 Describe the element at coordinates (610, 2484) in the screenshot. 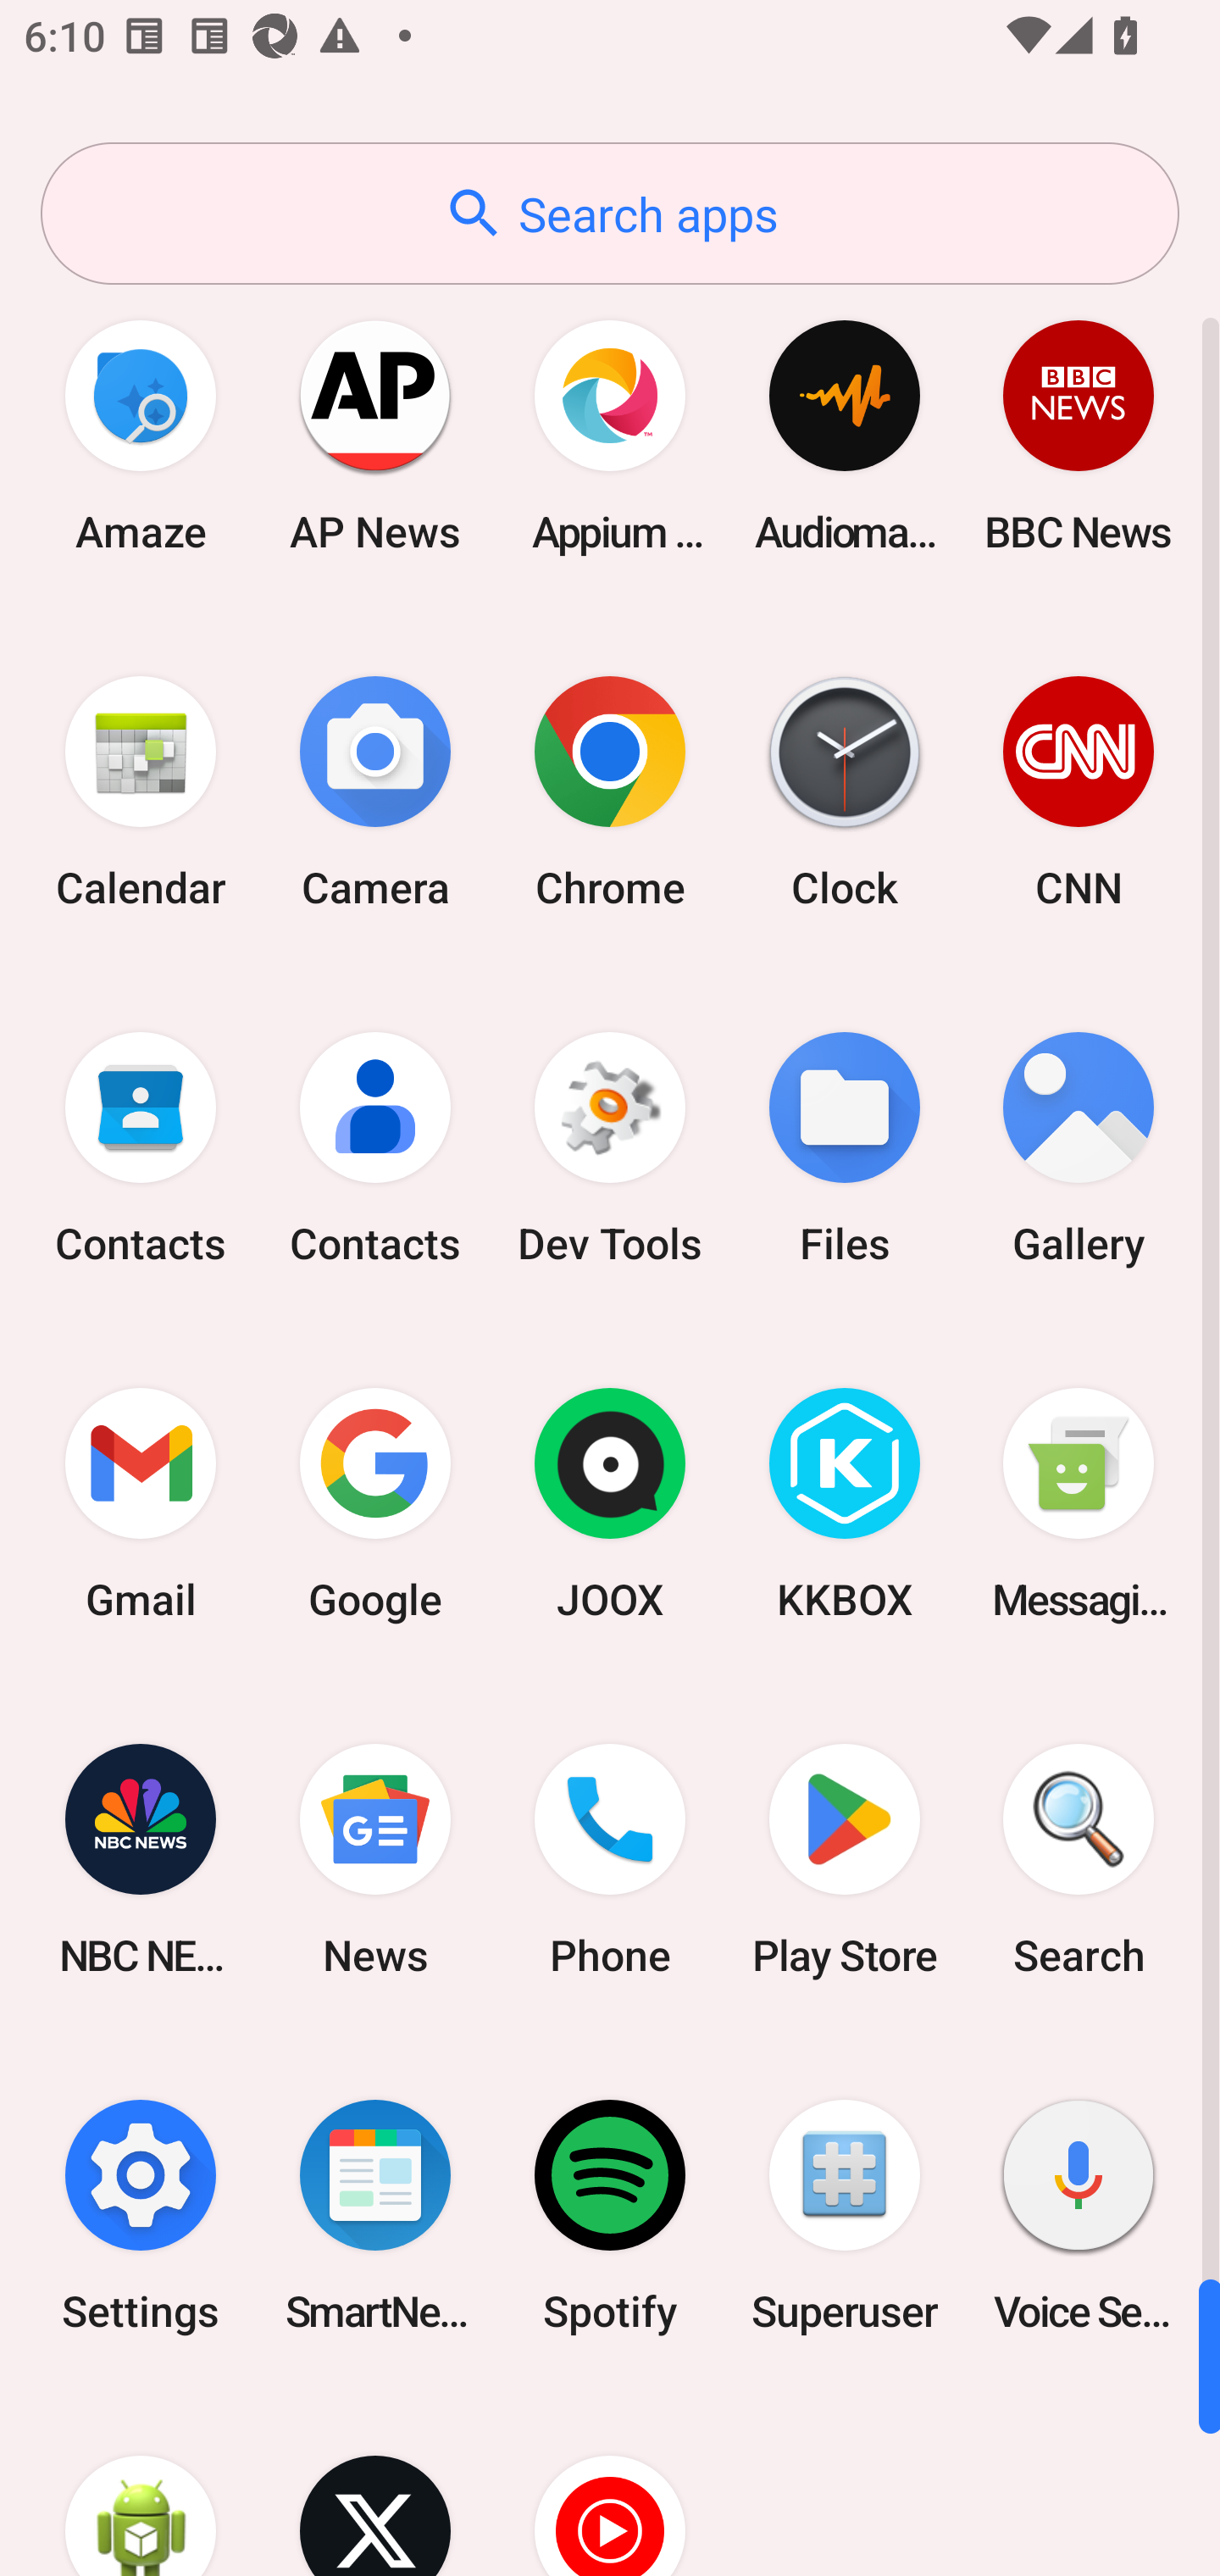

I see `YT Music` at that location.